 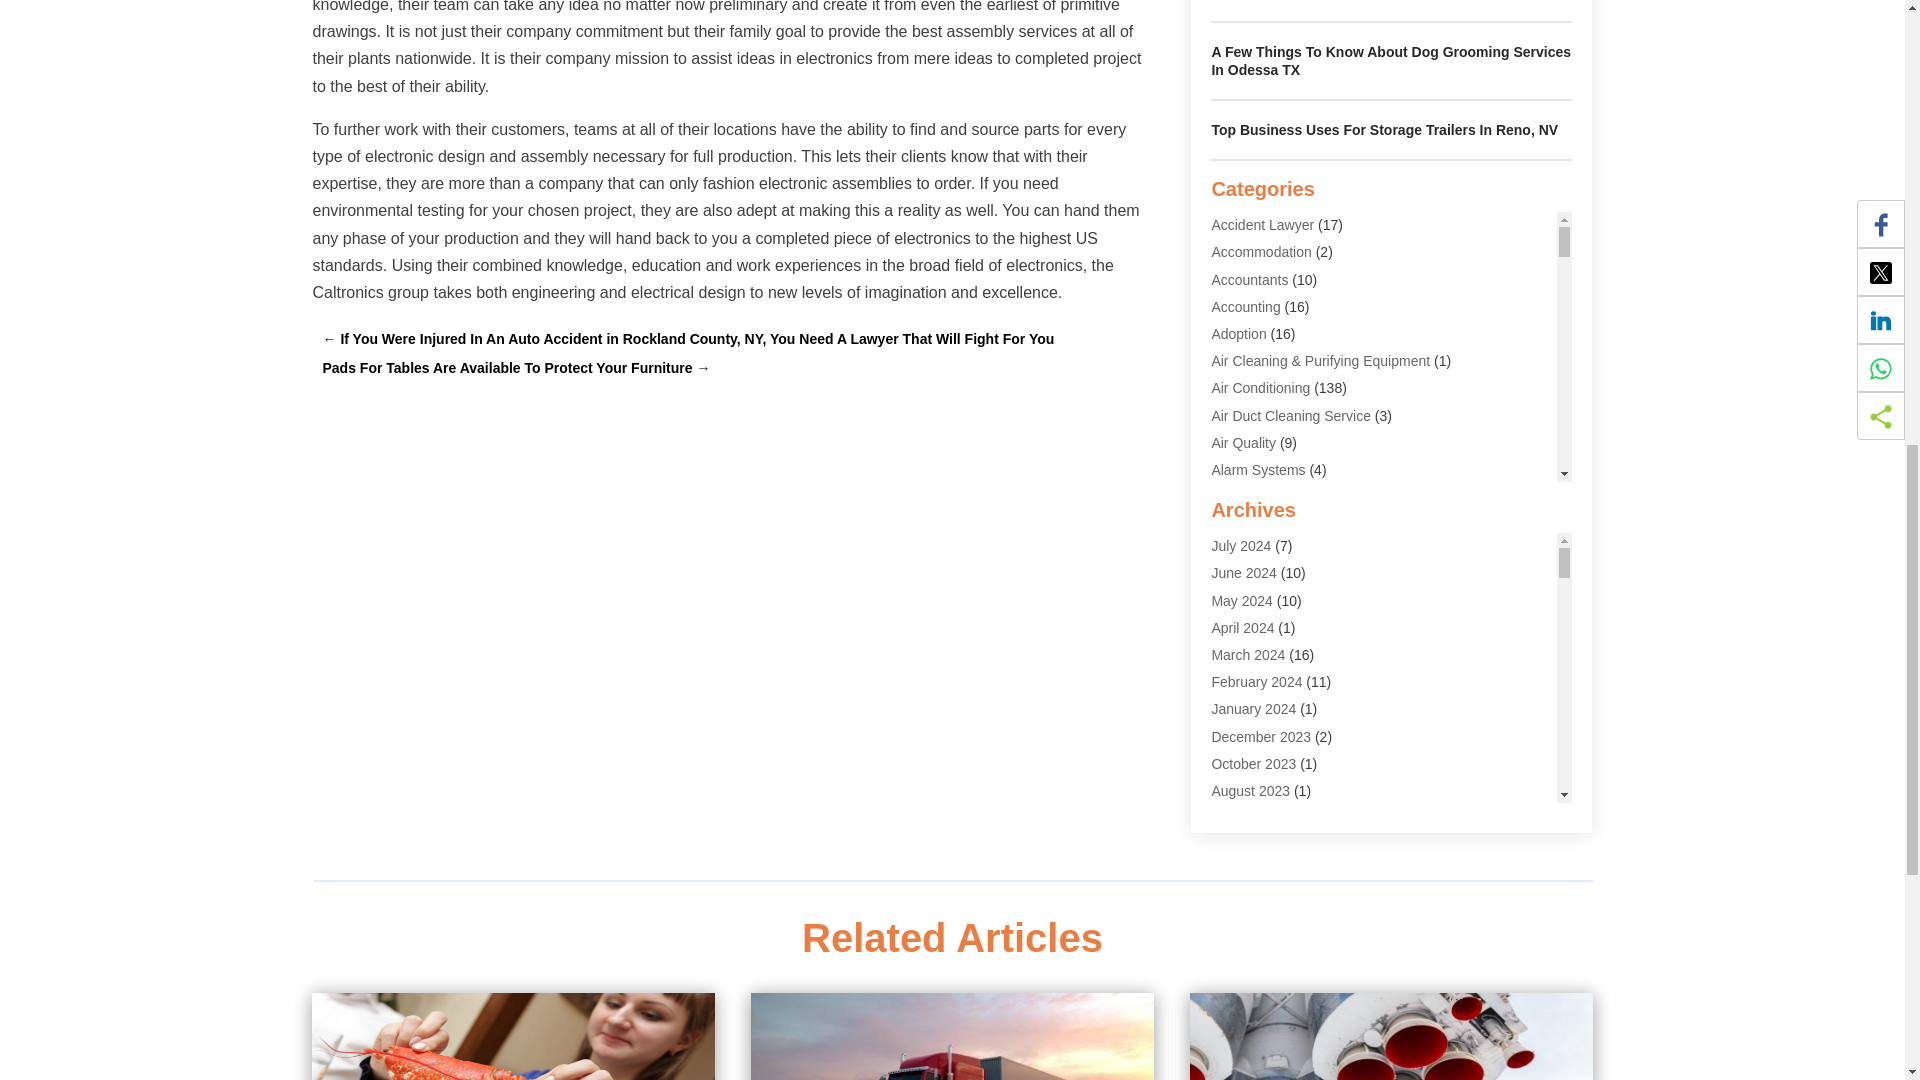 What do you see at coordinates (1238, 334) in the screenshot?
I see `Adoption` at bounding box center [1238, 334].